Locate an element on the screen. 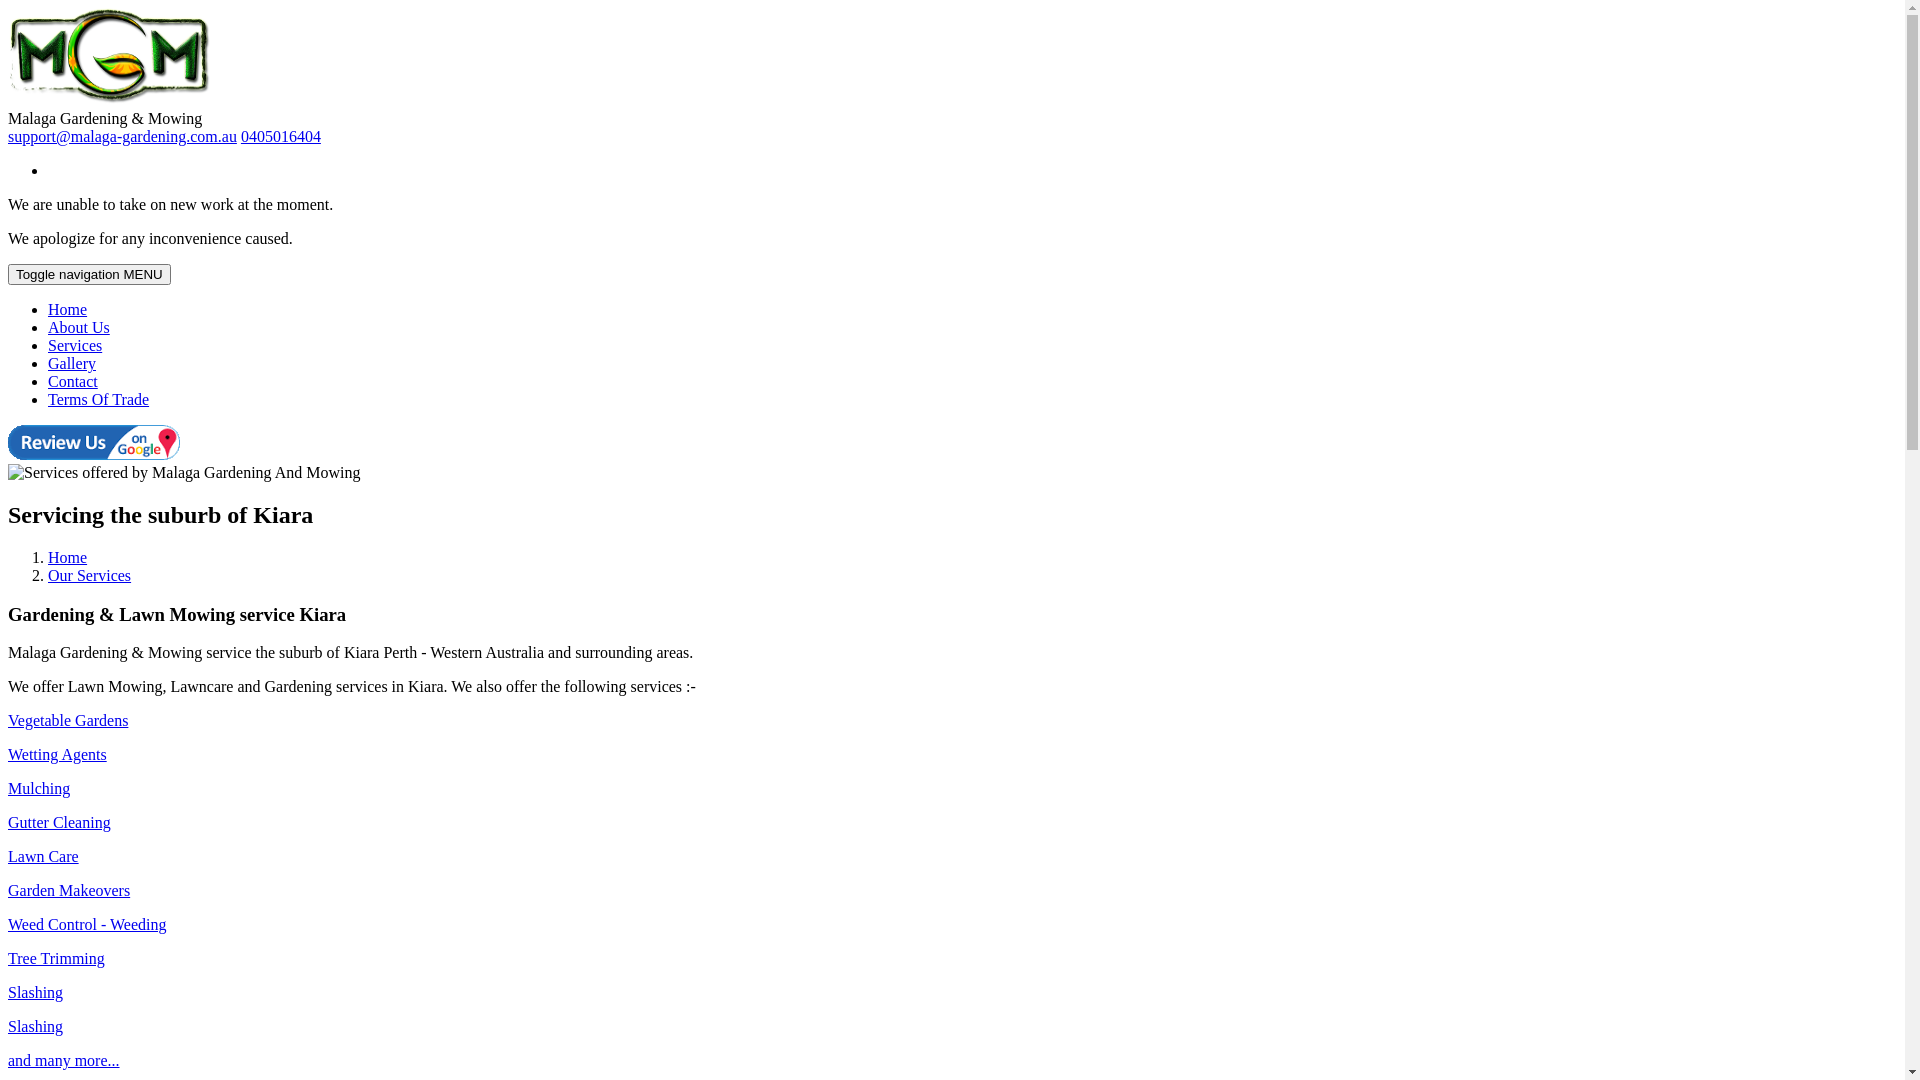  Home is located at coordinates (68, 558).